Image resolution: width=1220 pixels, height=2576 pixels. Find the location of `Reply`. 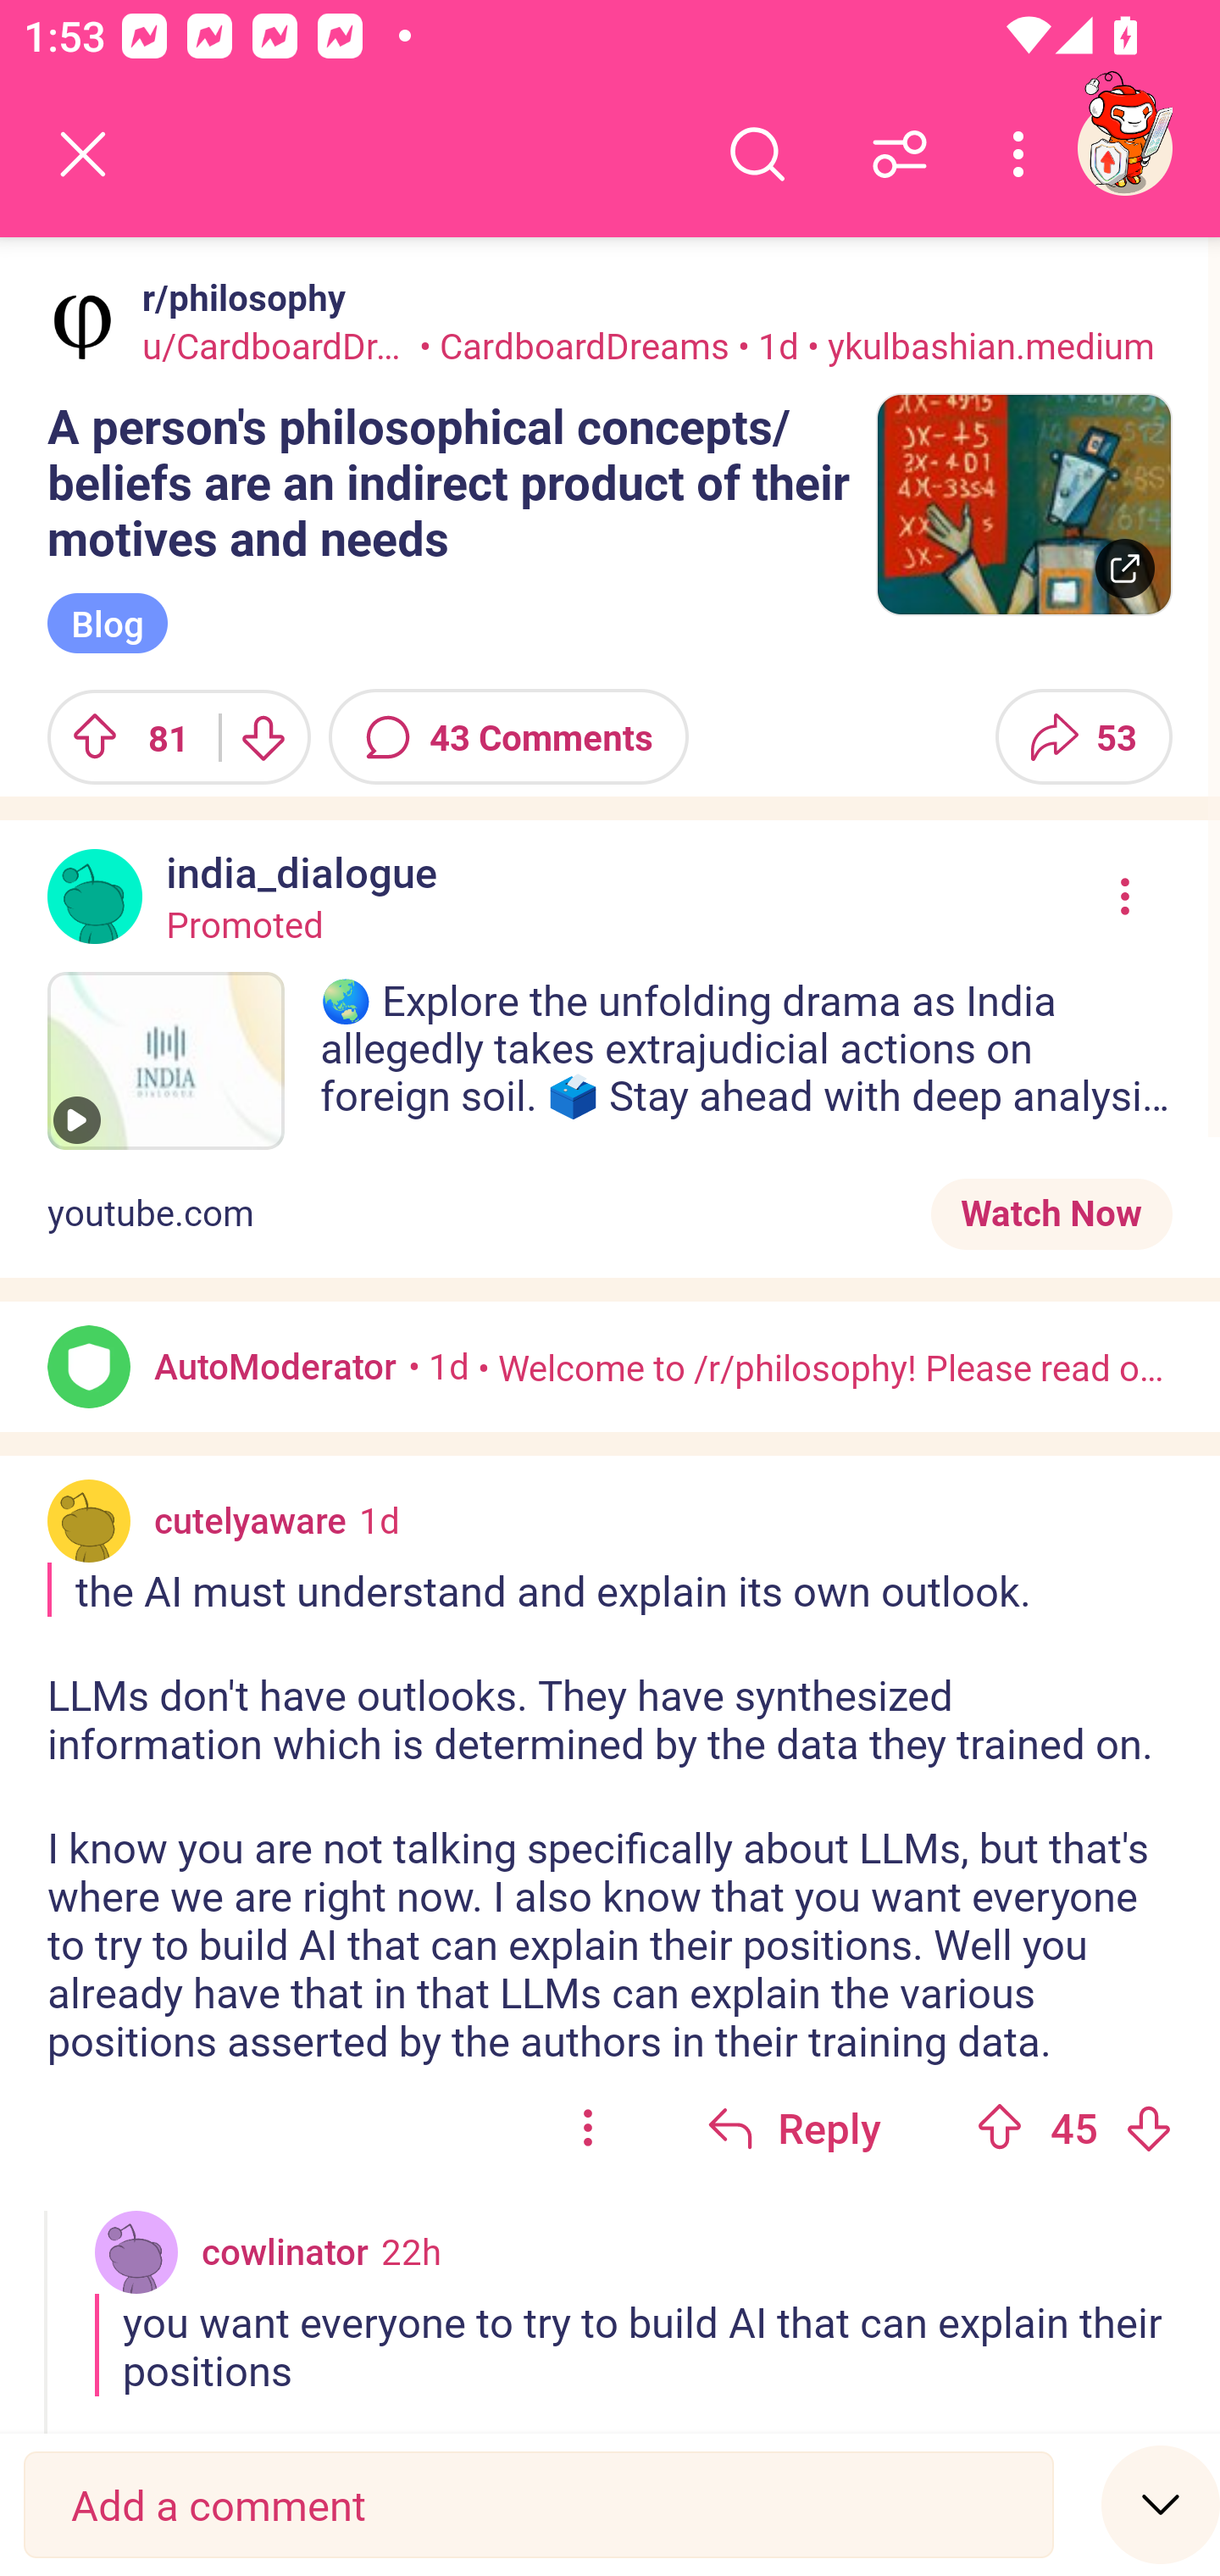

Reply is located at coordinates (793, 2127).